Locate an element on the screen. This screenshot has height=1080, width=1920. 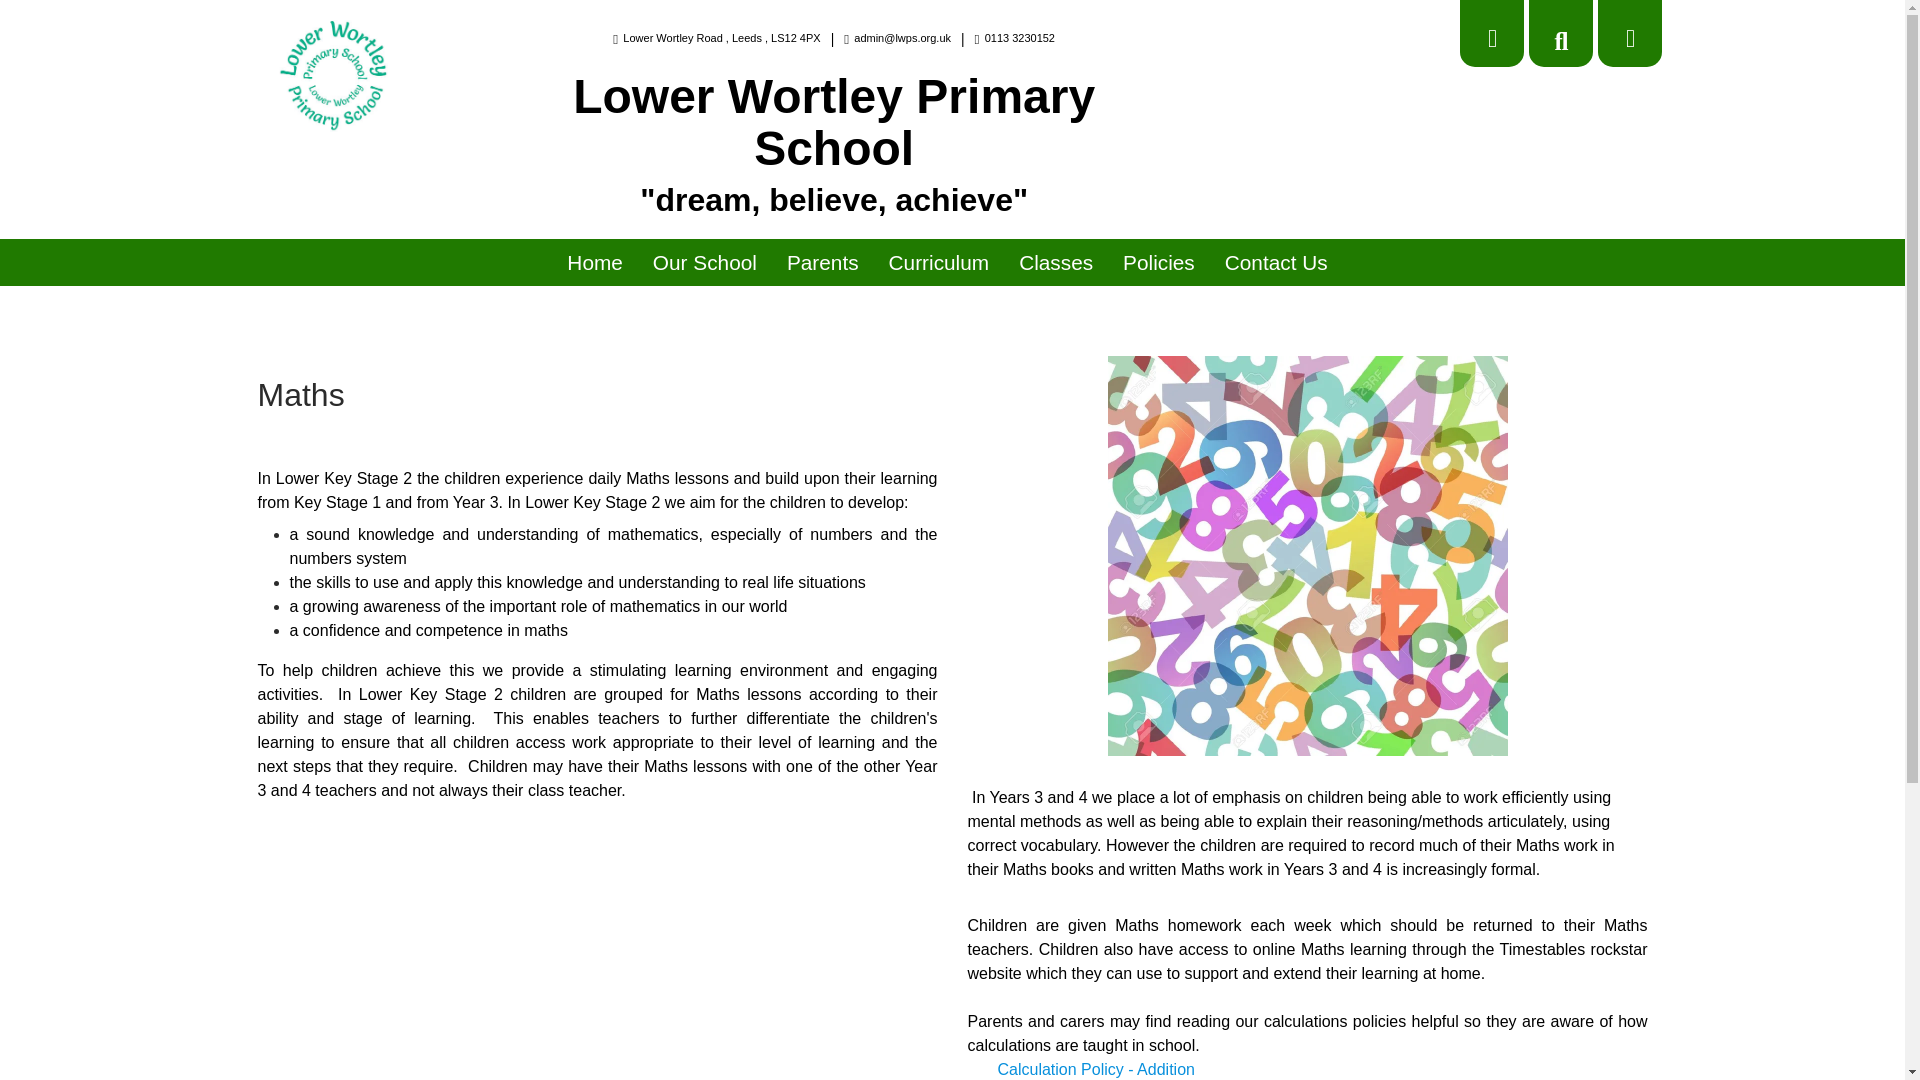
Parents is located at coordinates (823, 262).